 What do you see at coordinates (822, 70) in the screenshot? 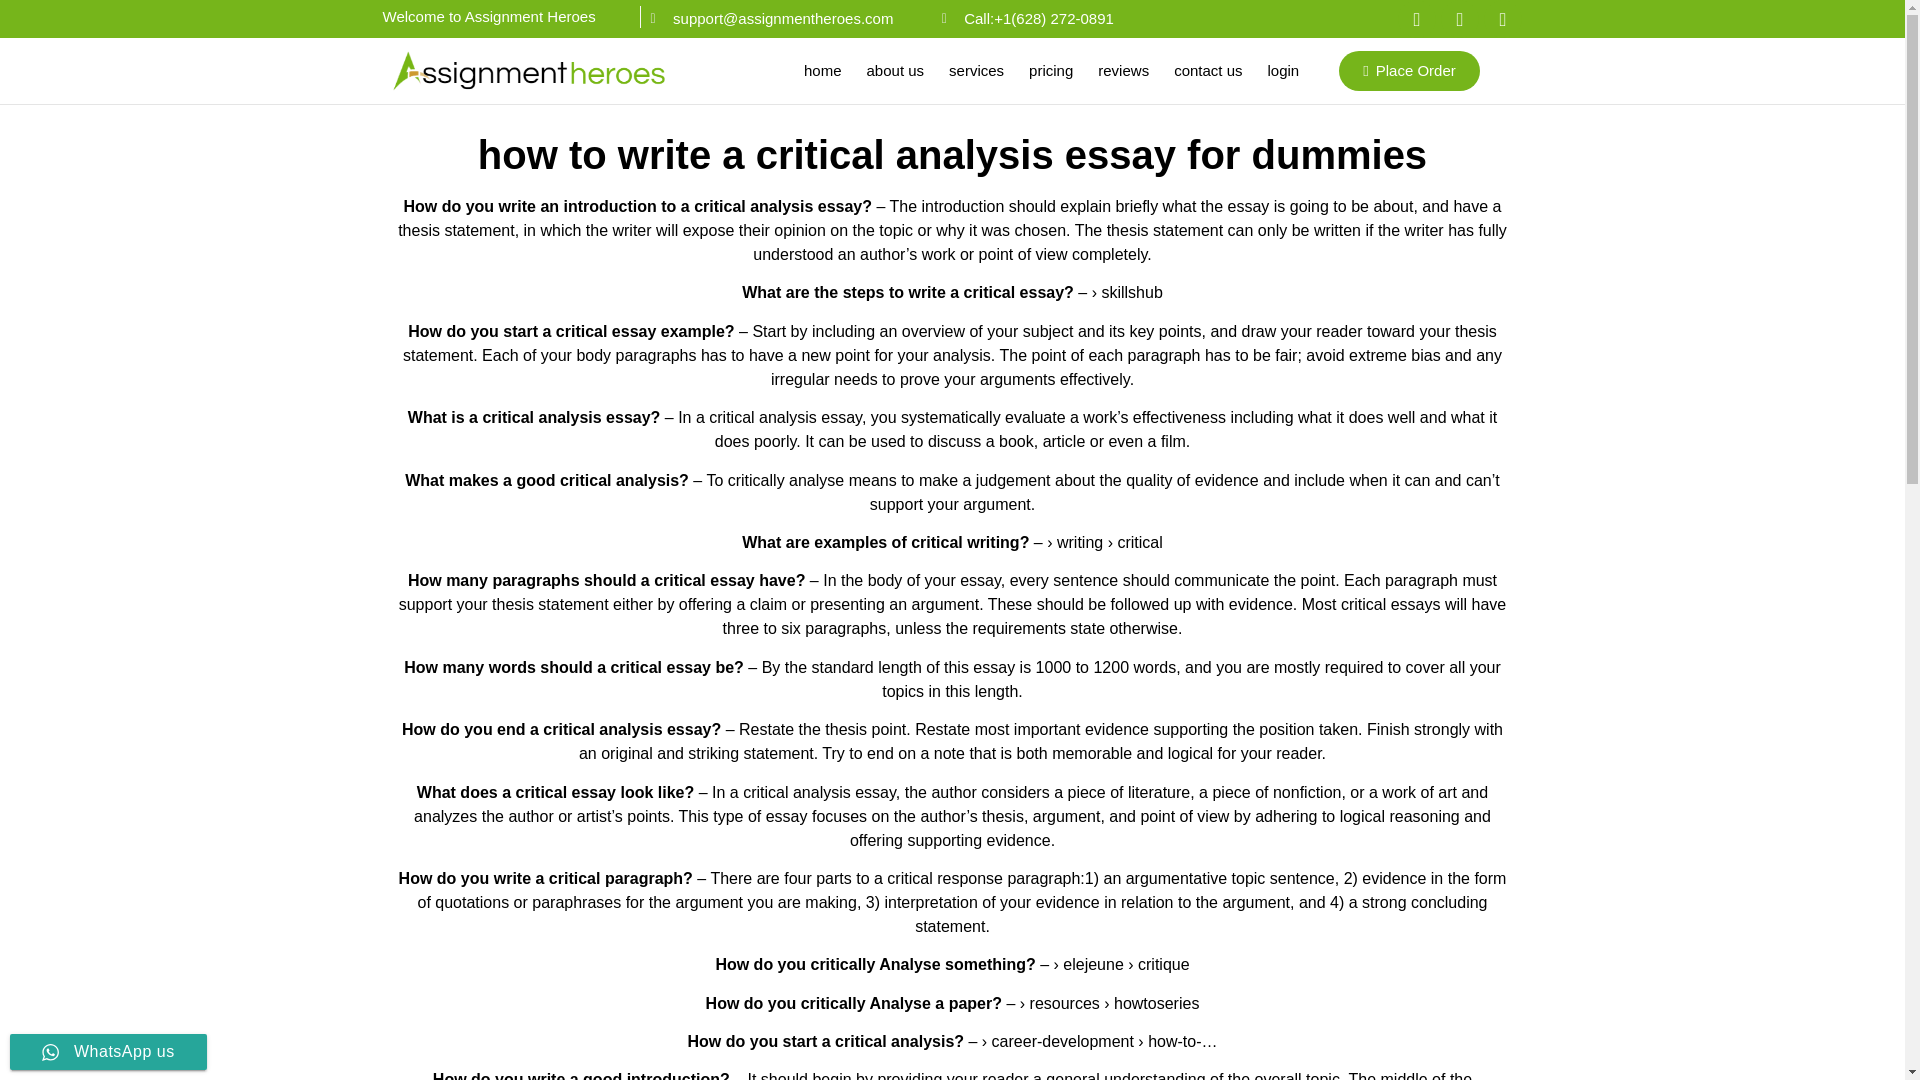
I see `home` at bounding box center [822, 70].